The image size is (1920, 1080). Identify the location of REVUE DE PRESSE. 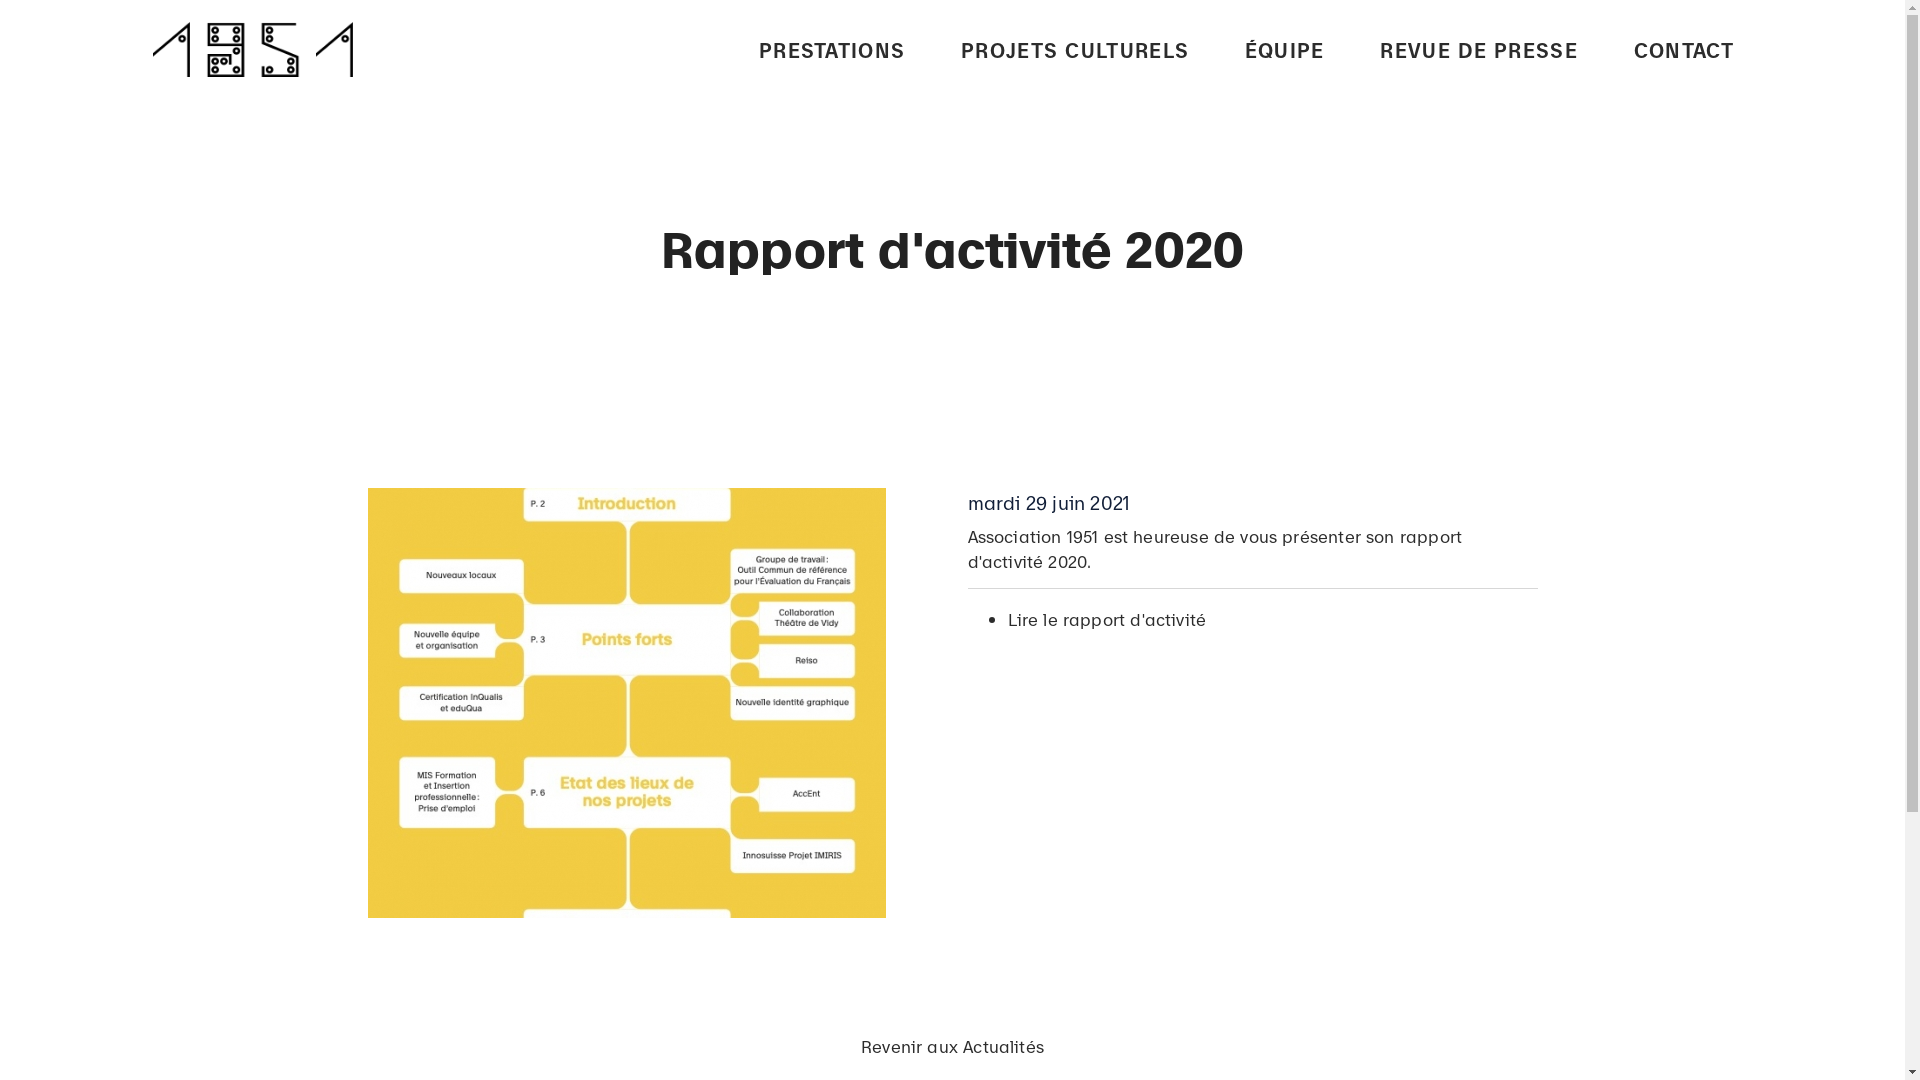
(1479, 48).